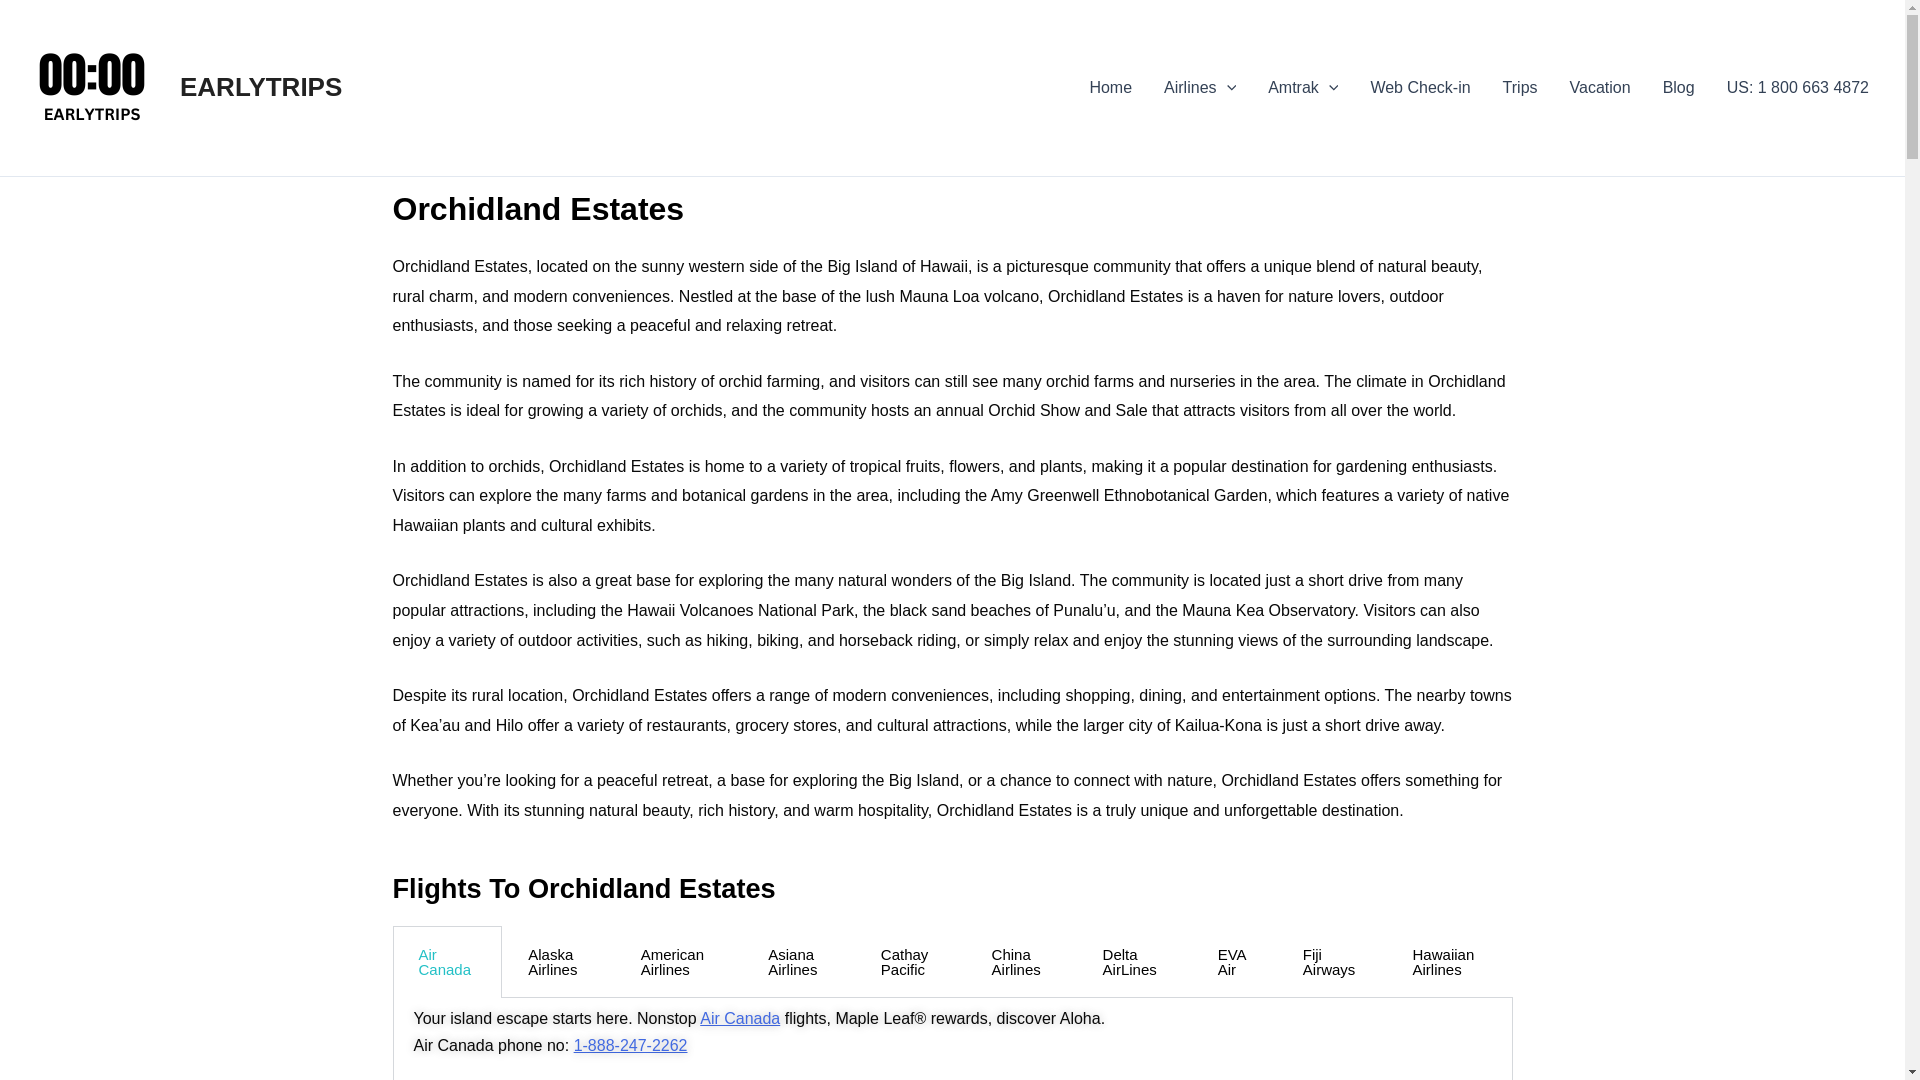  What do you see at coordinates (1302, 88) in the screenshot?
I see `Amtrak` at bounding box center [1302, 88].